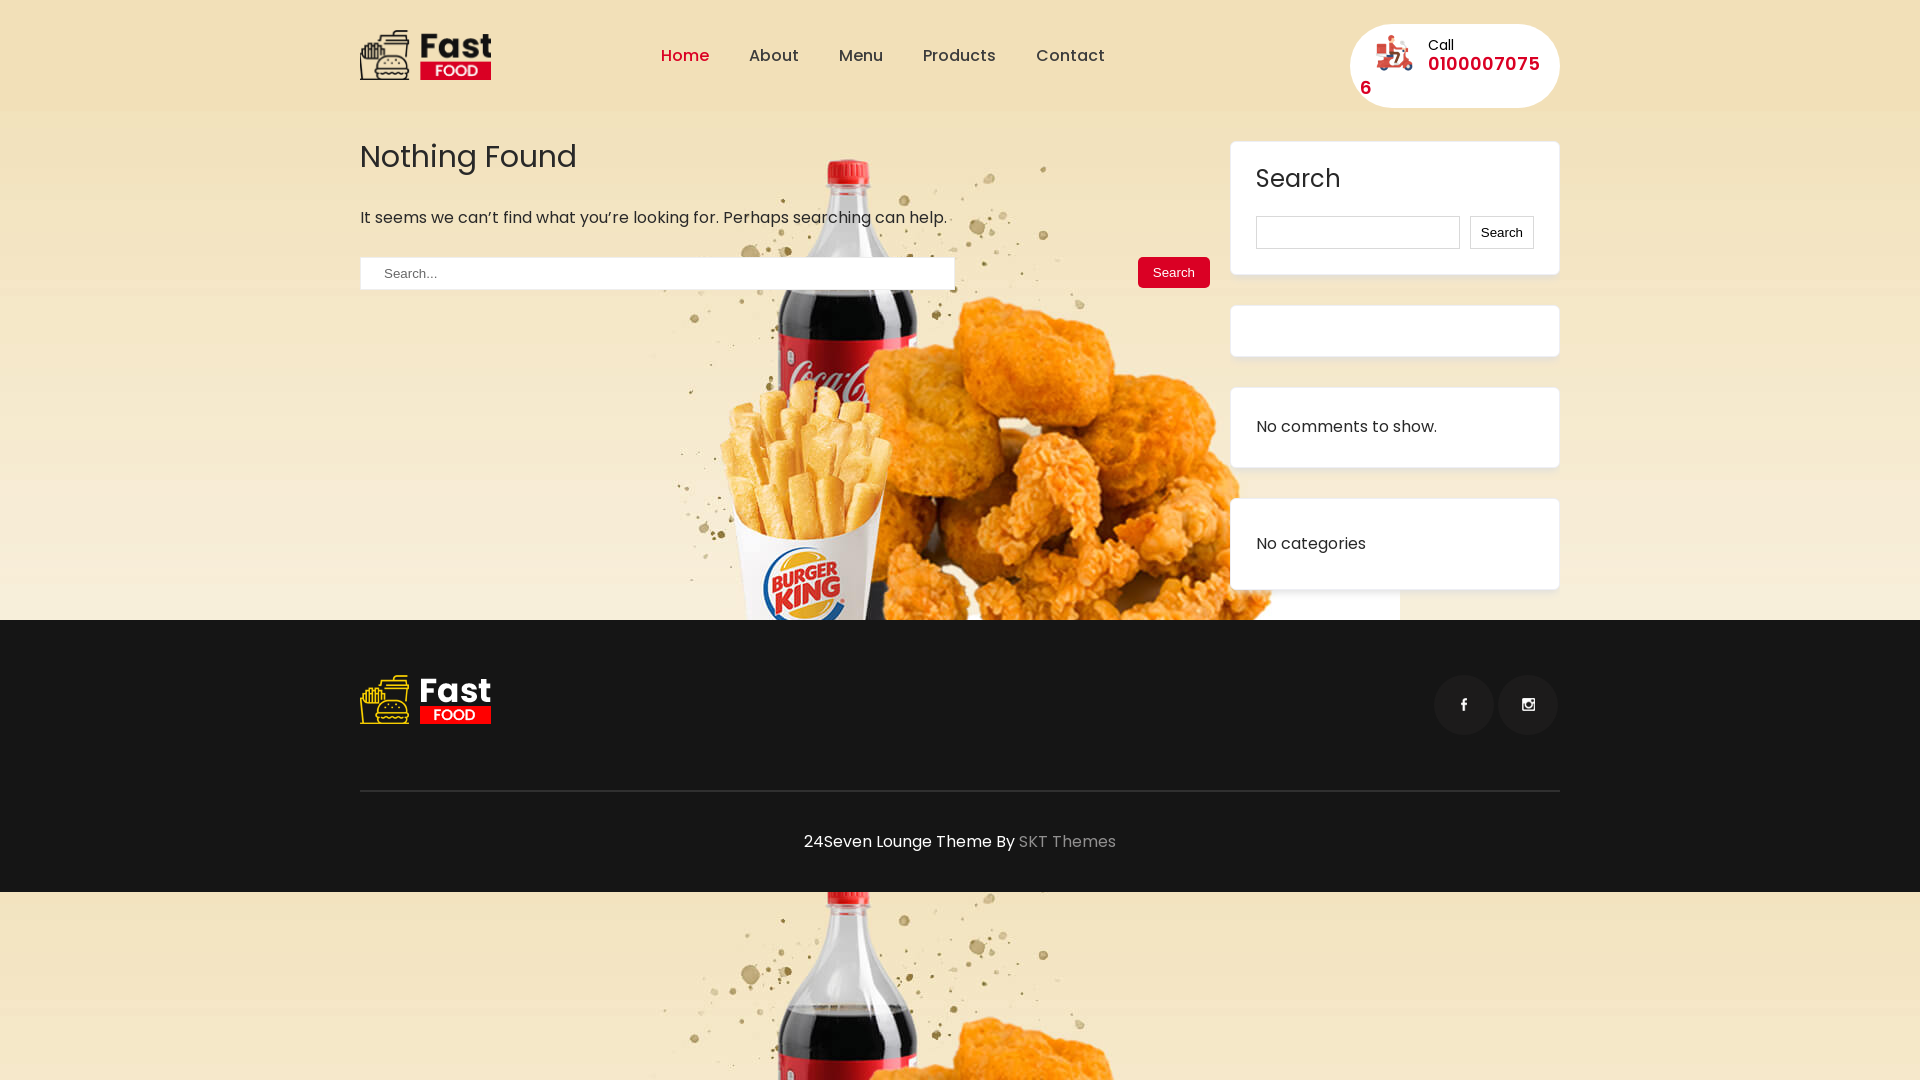 The height and width of the screenshot is (1080, 1920). What do you see at coordinates (1068, 842) in the screenshot?
I see `SKT Themes` at bounding box center [1068, 842].